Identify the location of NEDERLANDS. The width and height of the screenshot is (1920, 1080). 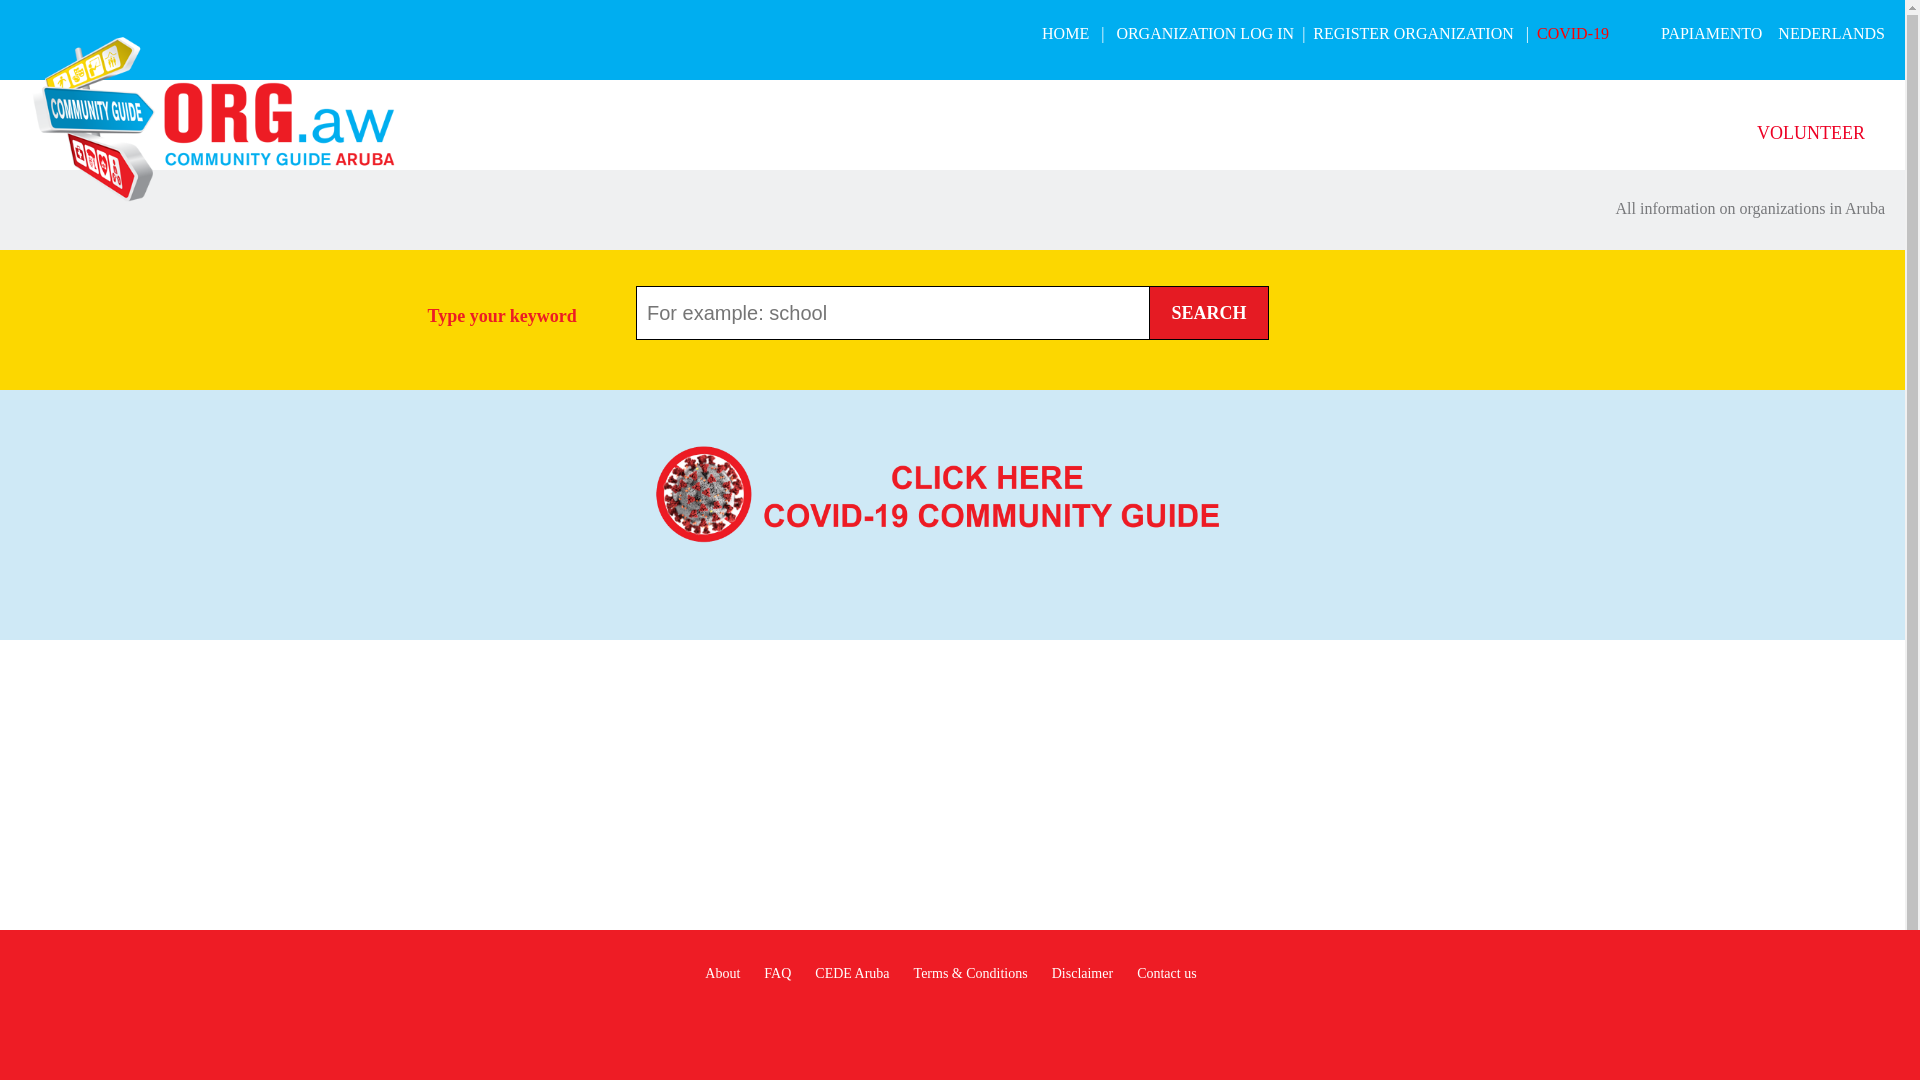
(1832, 34).